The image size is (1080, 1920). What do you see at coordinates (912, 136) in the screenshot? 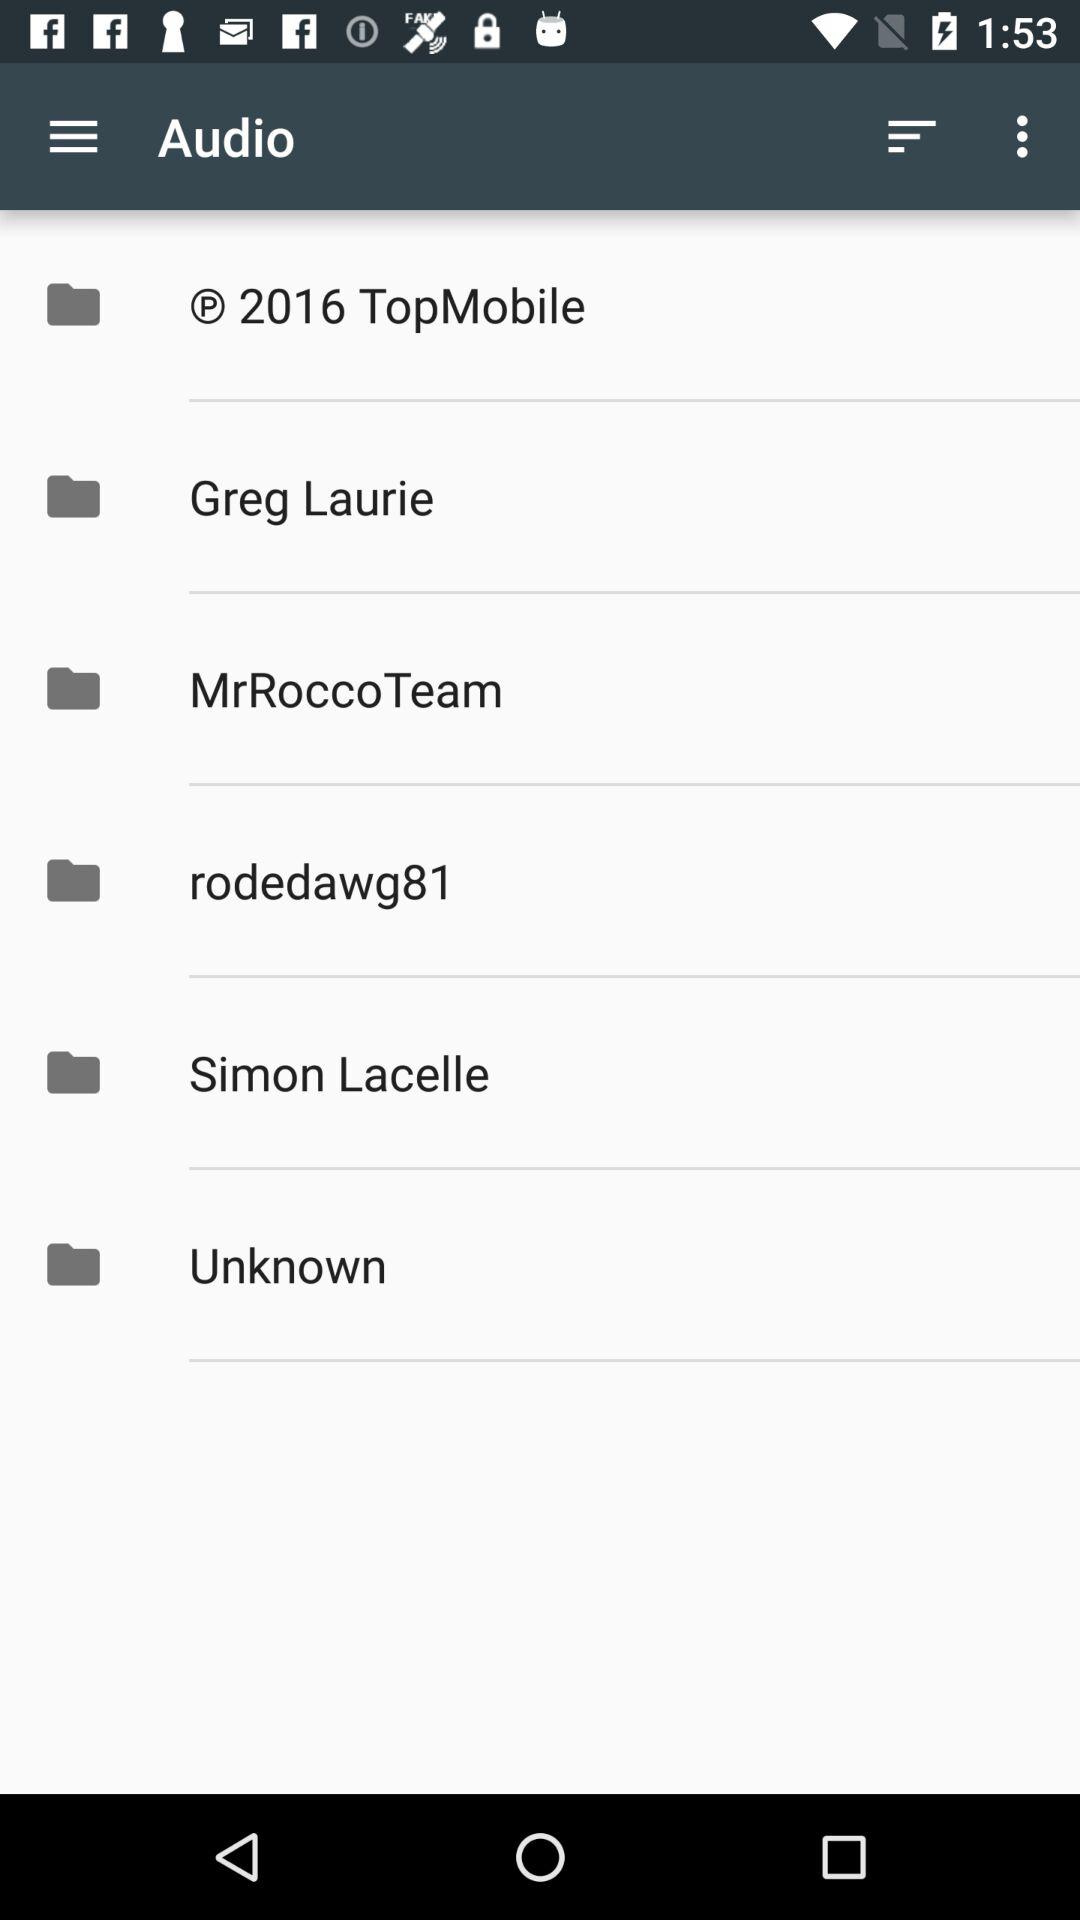
I see `turn off icon next to audio app` at bounding box center [912, 136].